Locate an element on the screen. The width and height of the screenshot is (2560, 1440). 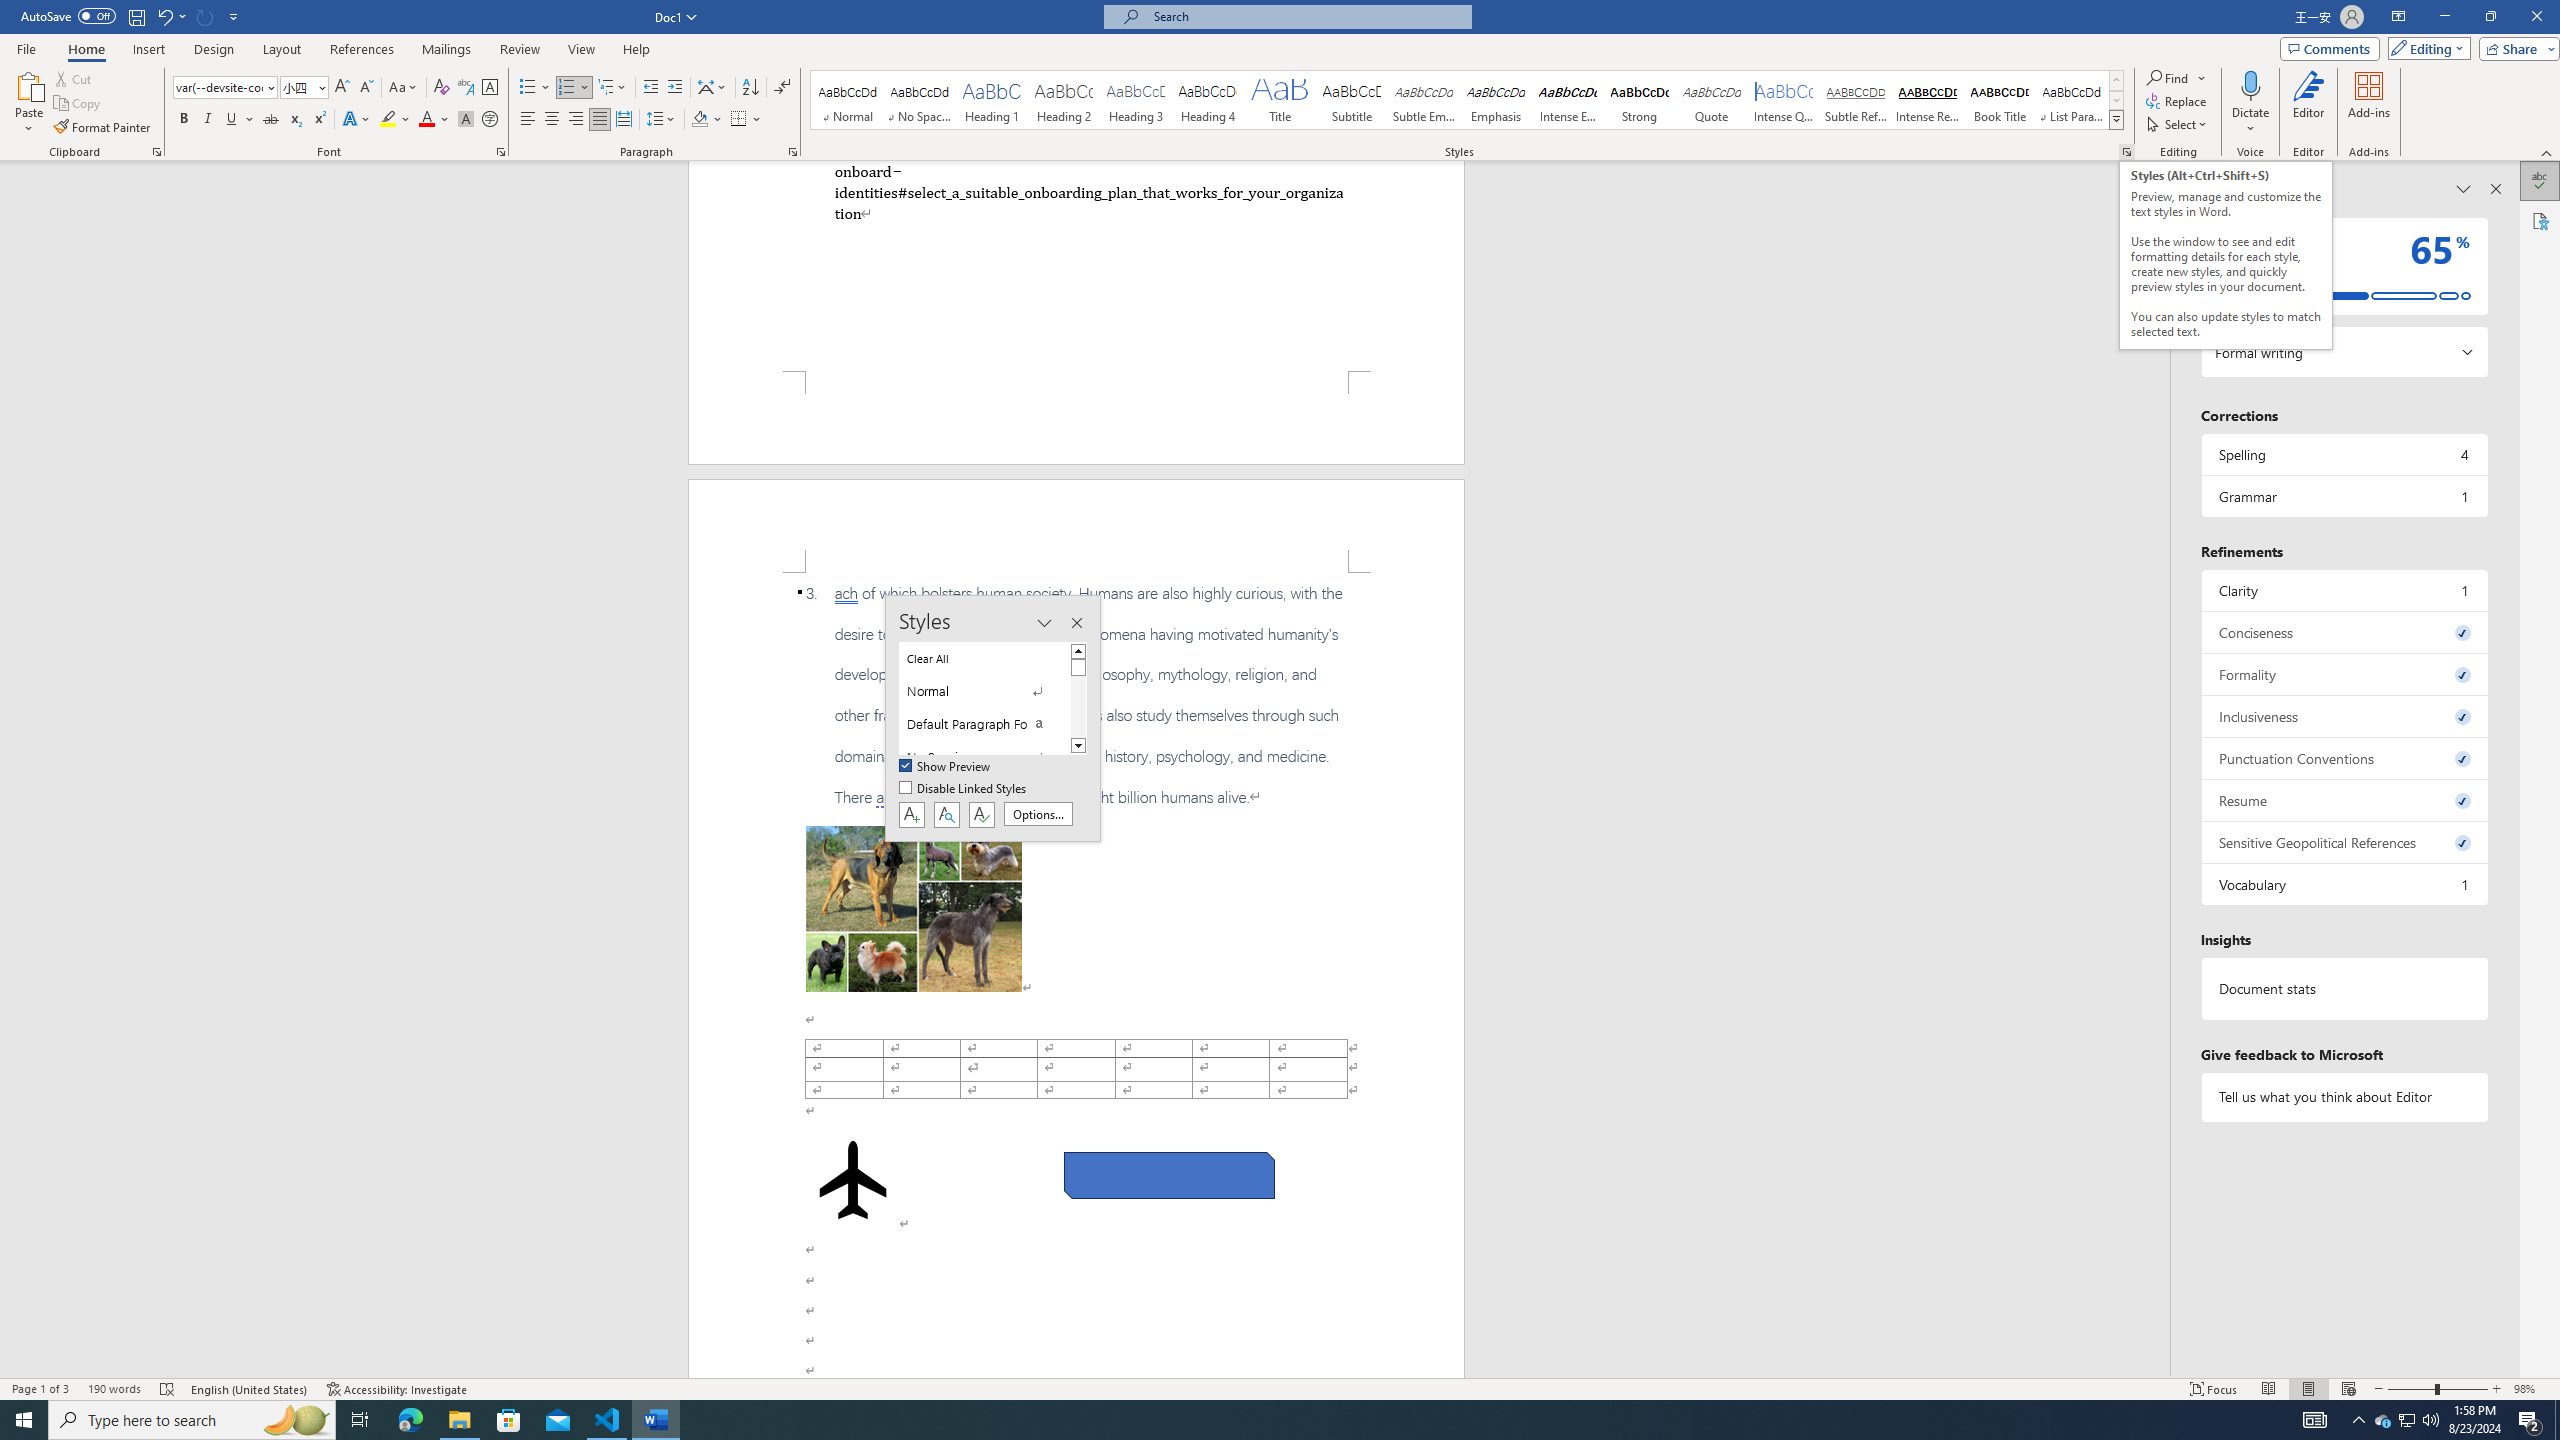
Morphological variation in six dogs is located at coordinates (914, 909).